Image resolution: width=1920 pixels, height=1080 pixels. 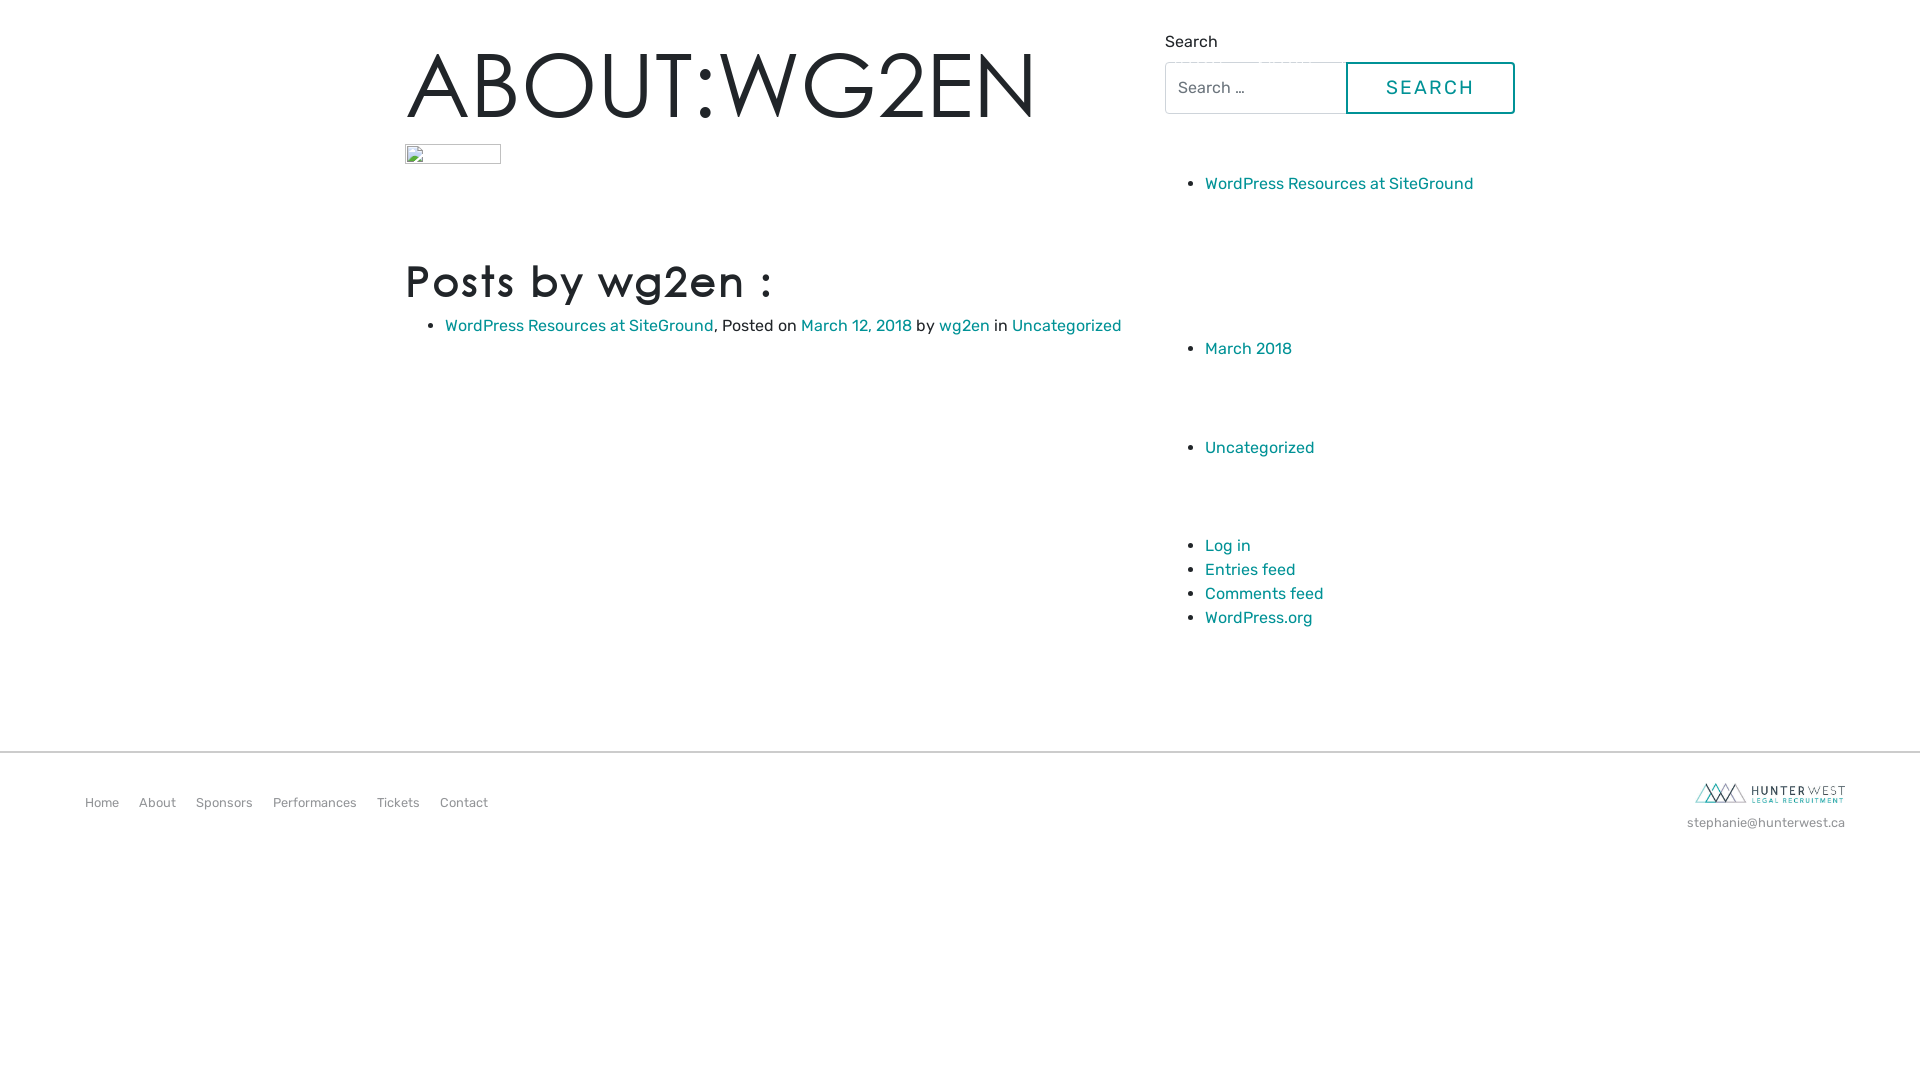 What do you see at coordinates (1780, 65) in the screenshot?
I see `CONTACT` at bounding box center [1780, 65].